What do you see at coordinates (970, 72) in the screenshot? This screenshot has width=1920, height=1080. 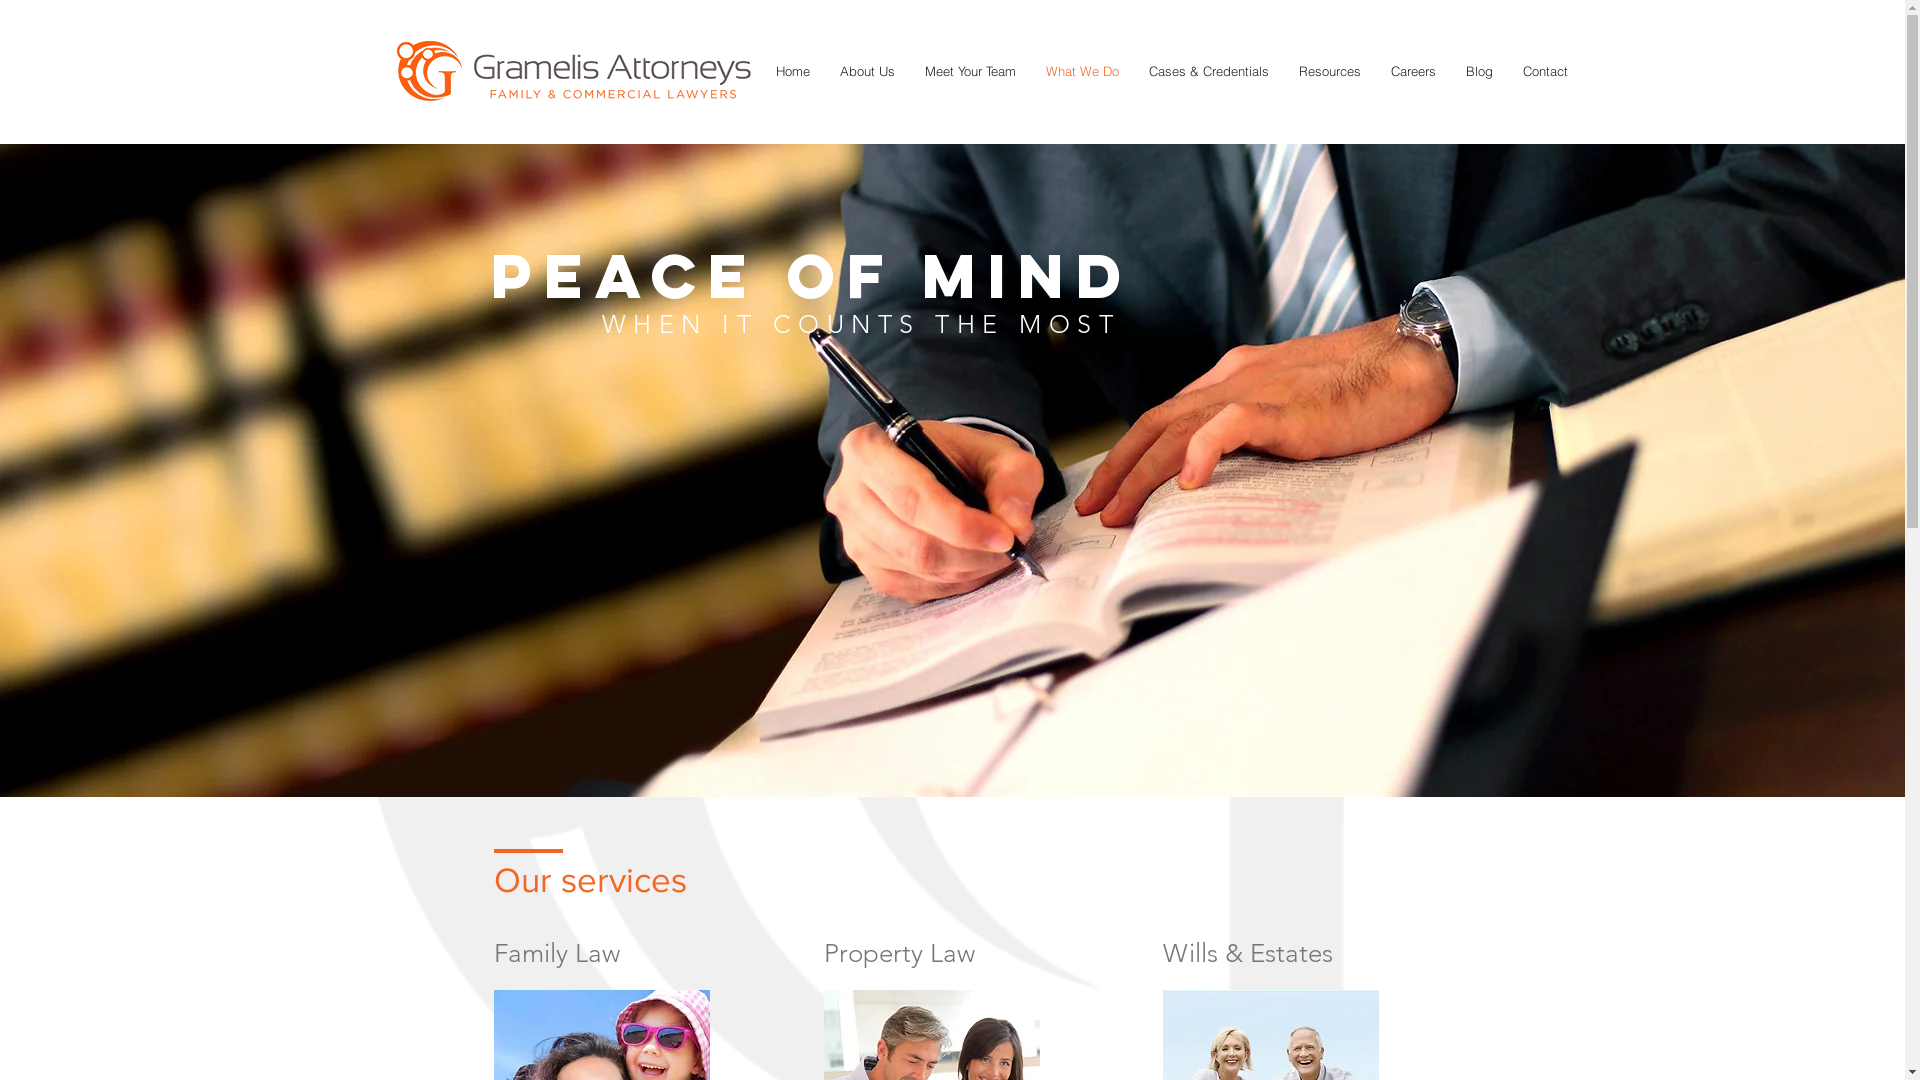 I see `Meet Your Team` at bounding box center [970, 72].